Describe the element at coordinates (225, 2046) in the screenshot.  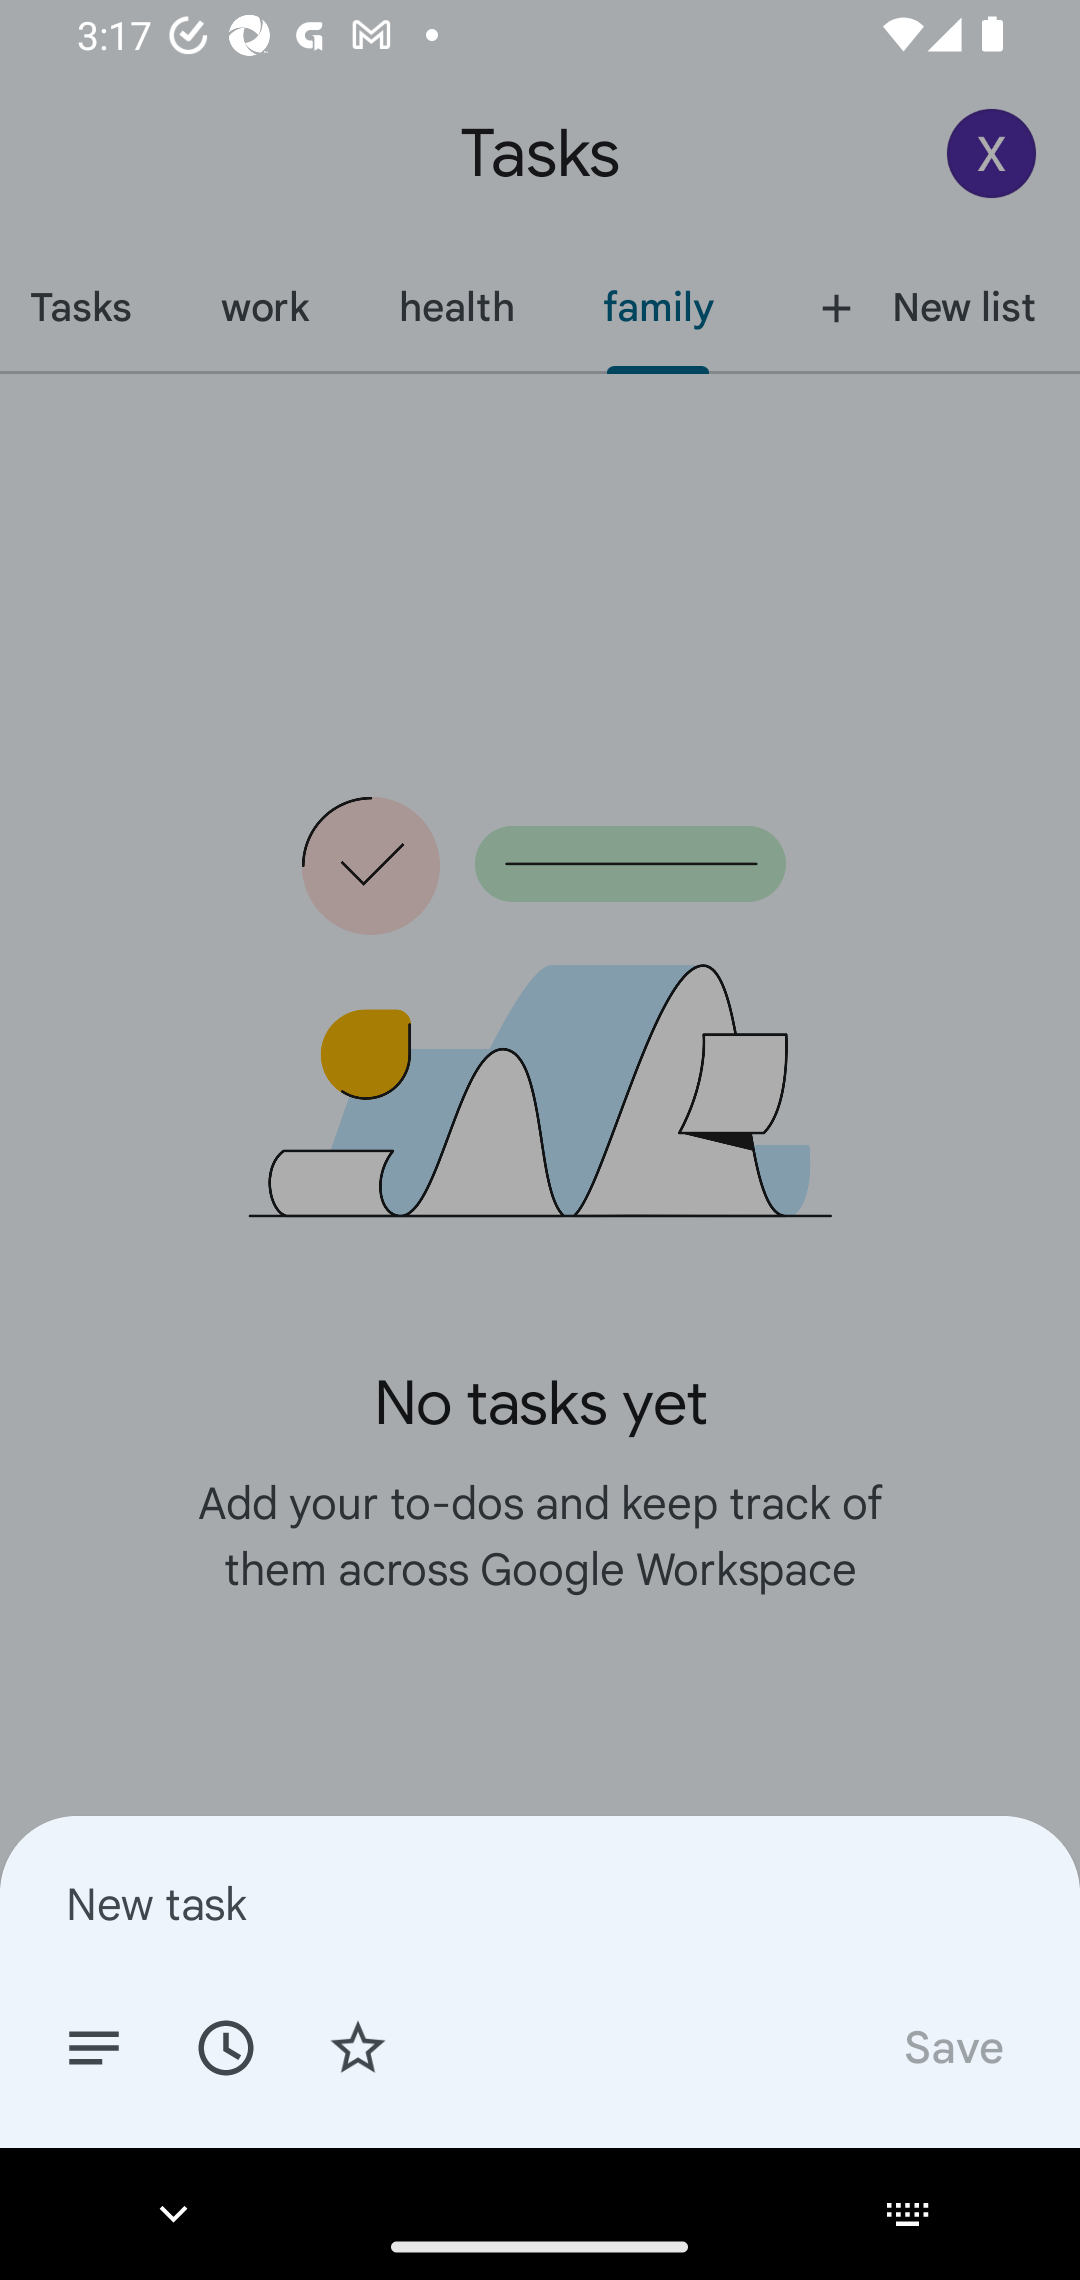
I see `Set date/time` at that location.